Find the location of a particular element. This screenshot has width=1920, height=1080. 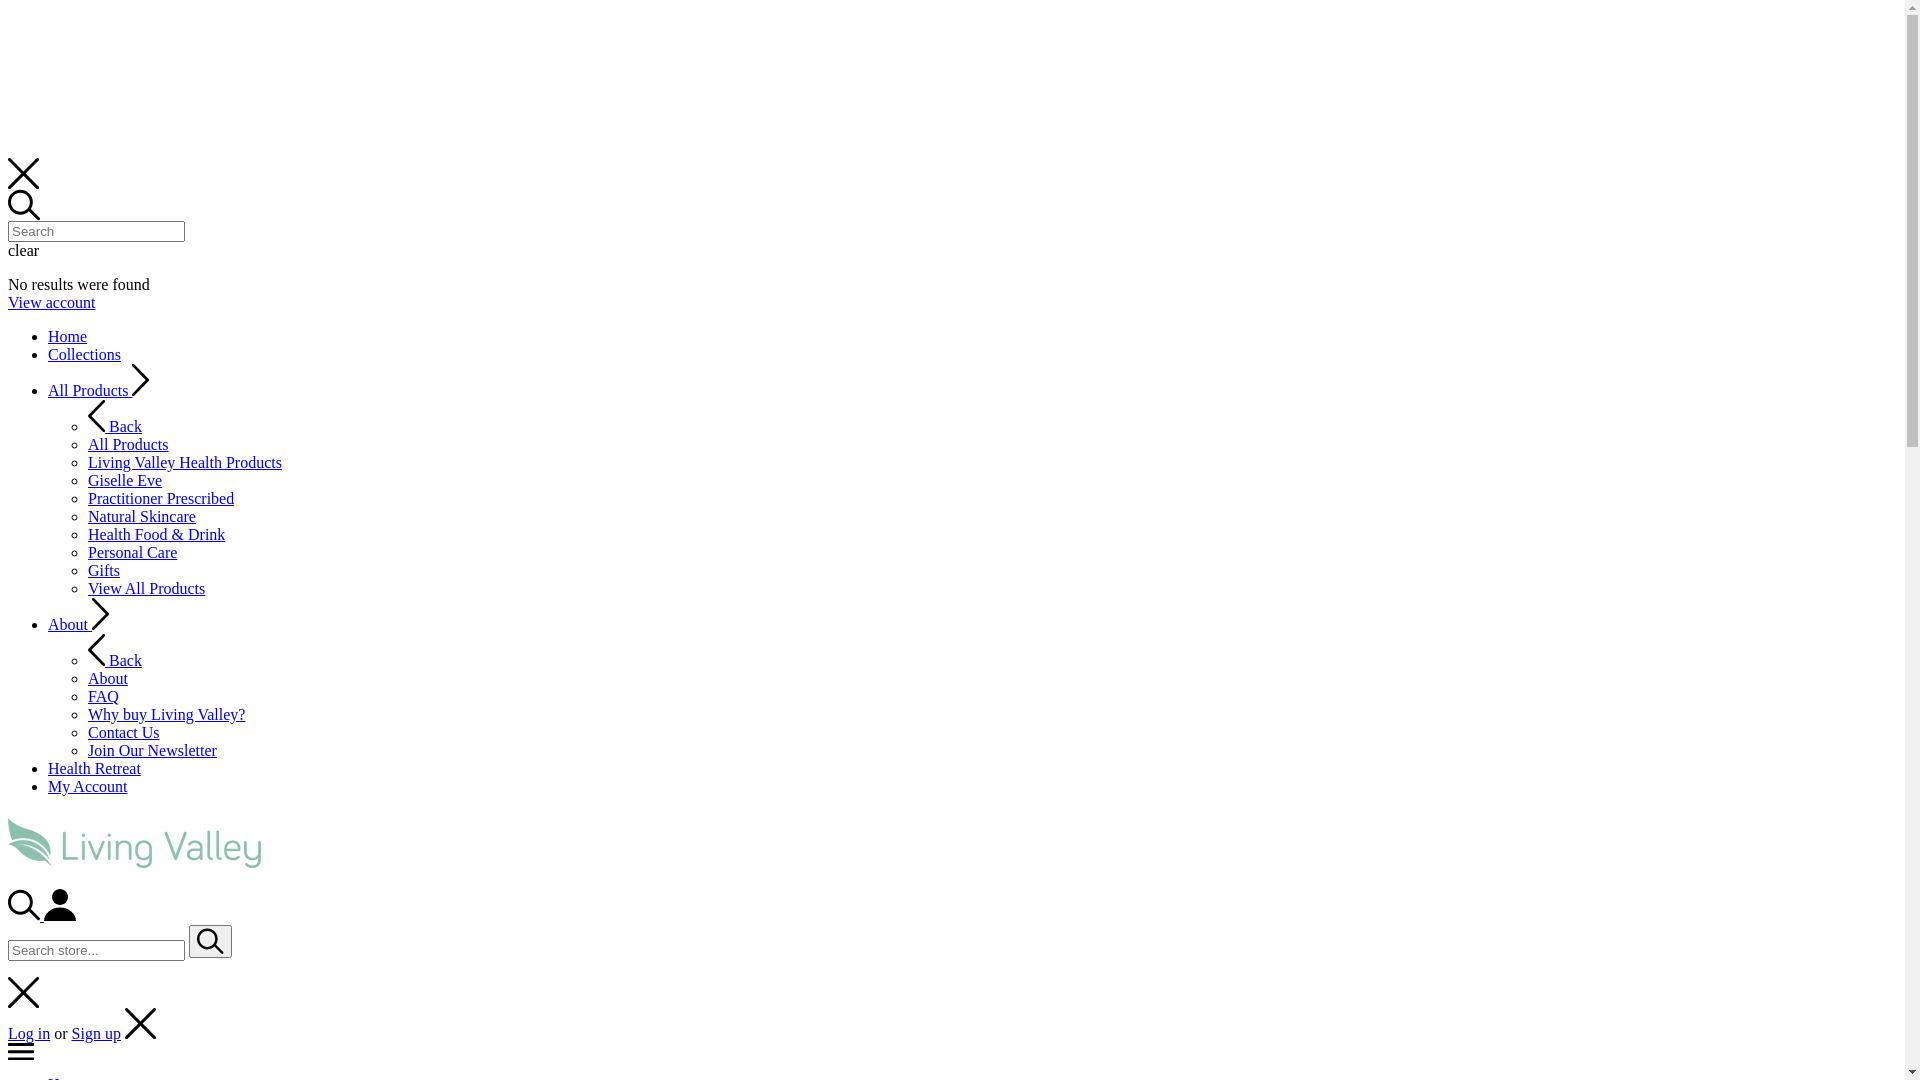

Log in is located at coordinates (29, 1034).